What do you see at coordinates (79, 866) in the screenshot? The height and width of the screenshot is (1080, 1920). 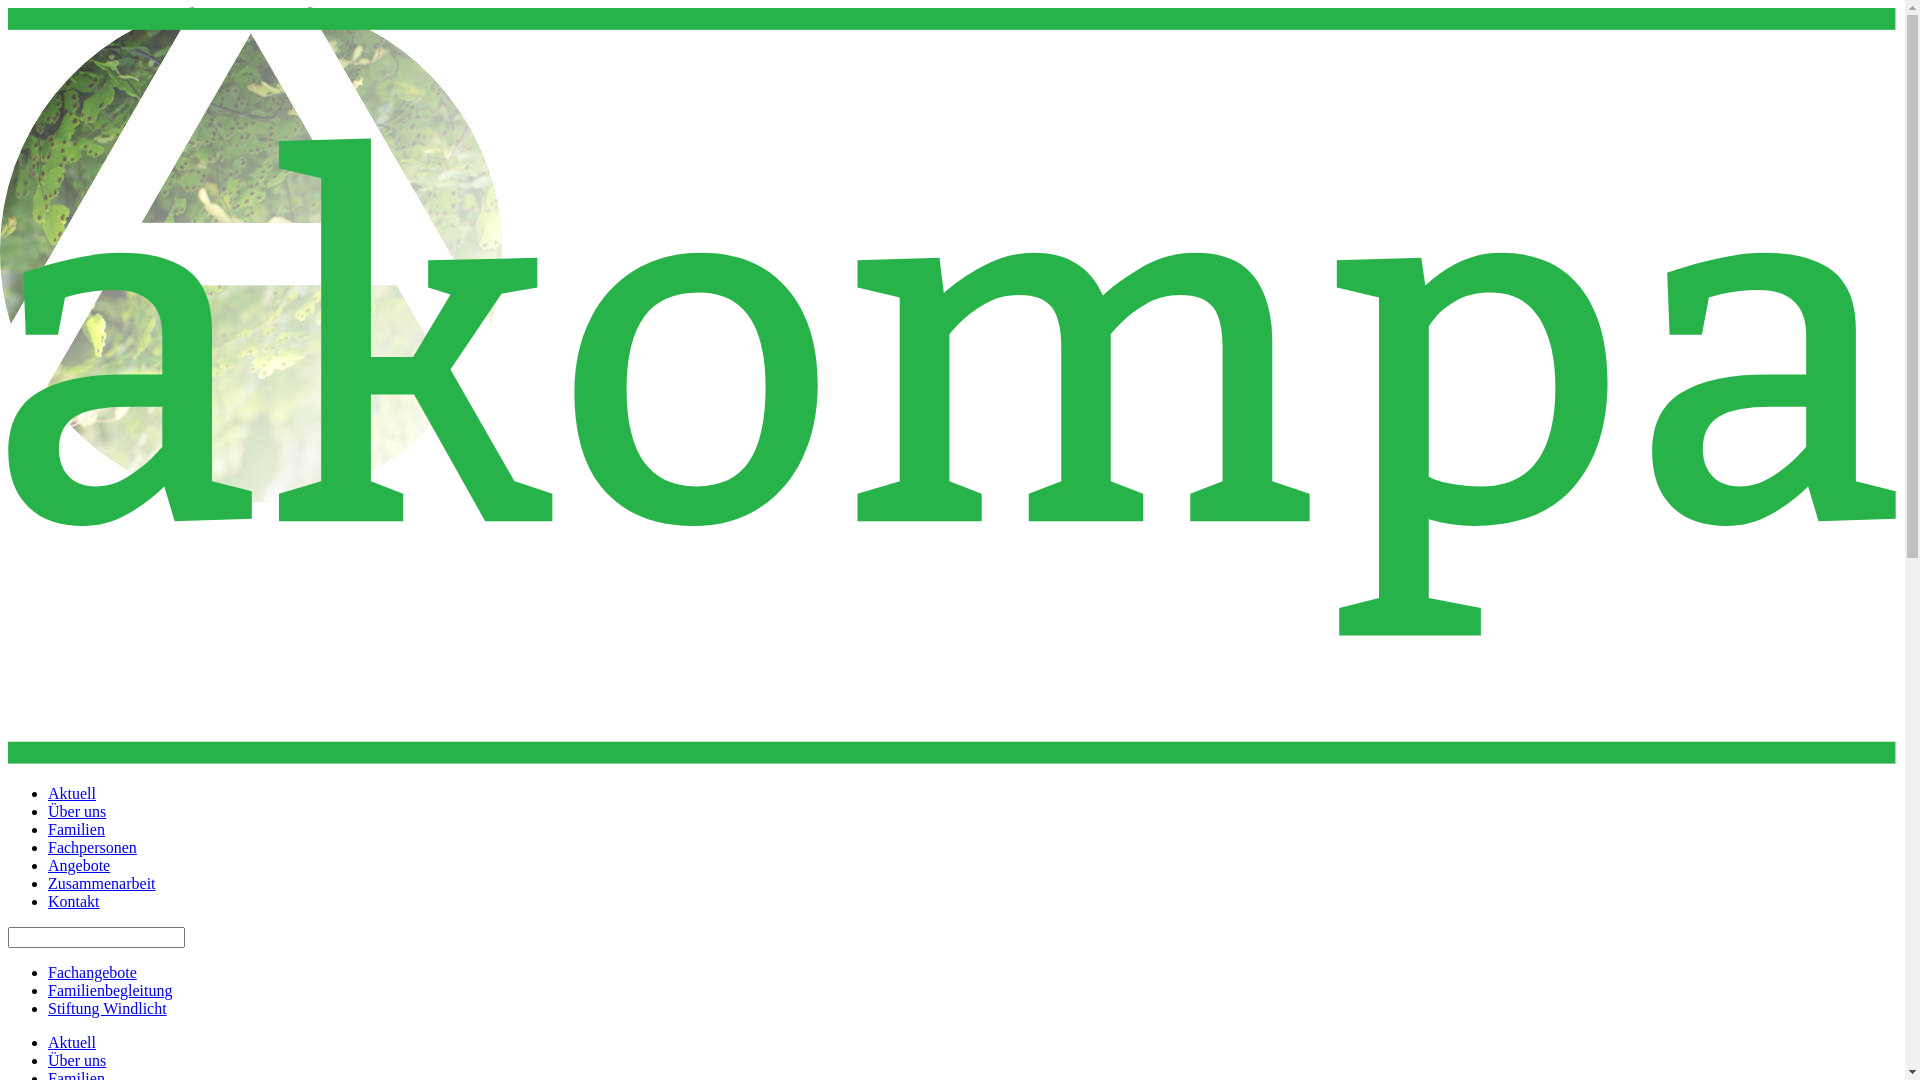 I see `Angebote` at bounding box center [79, 866].